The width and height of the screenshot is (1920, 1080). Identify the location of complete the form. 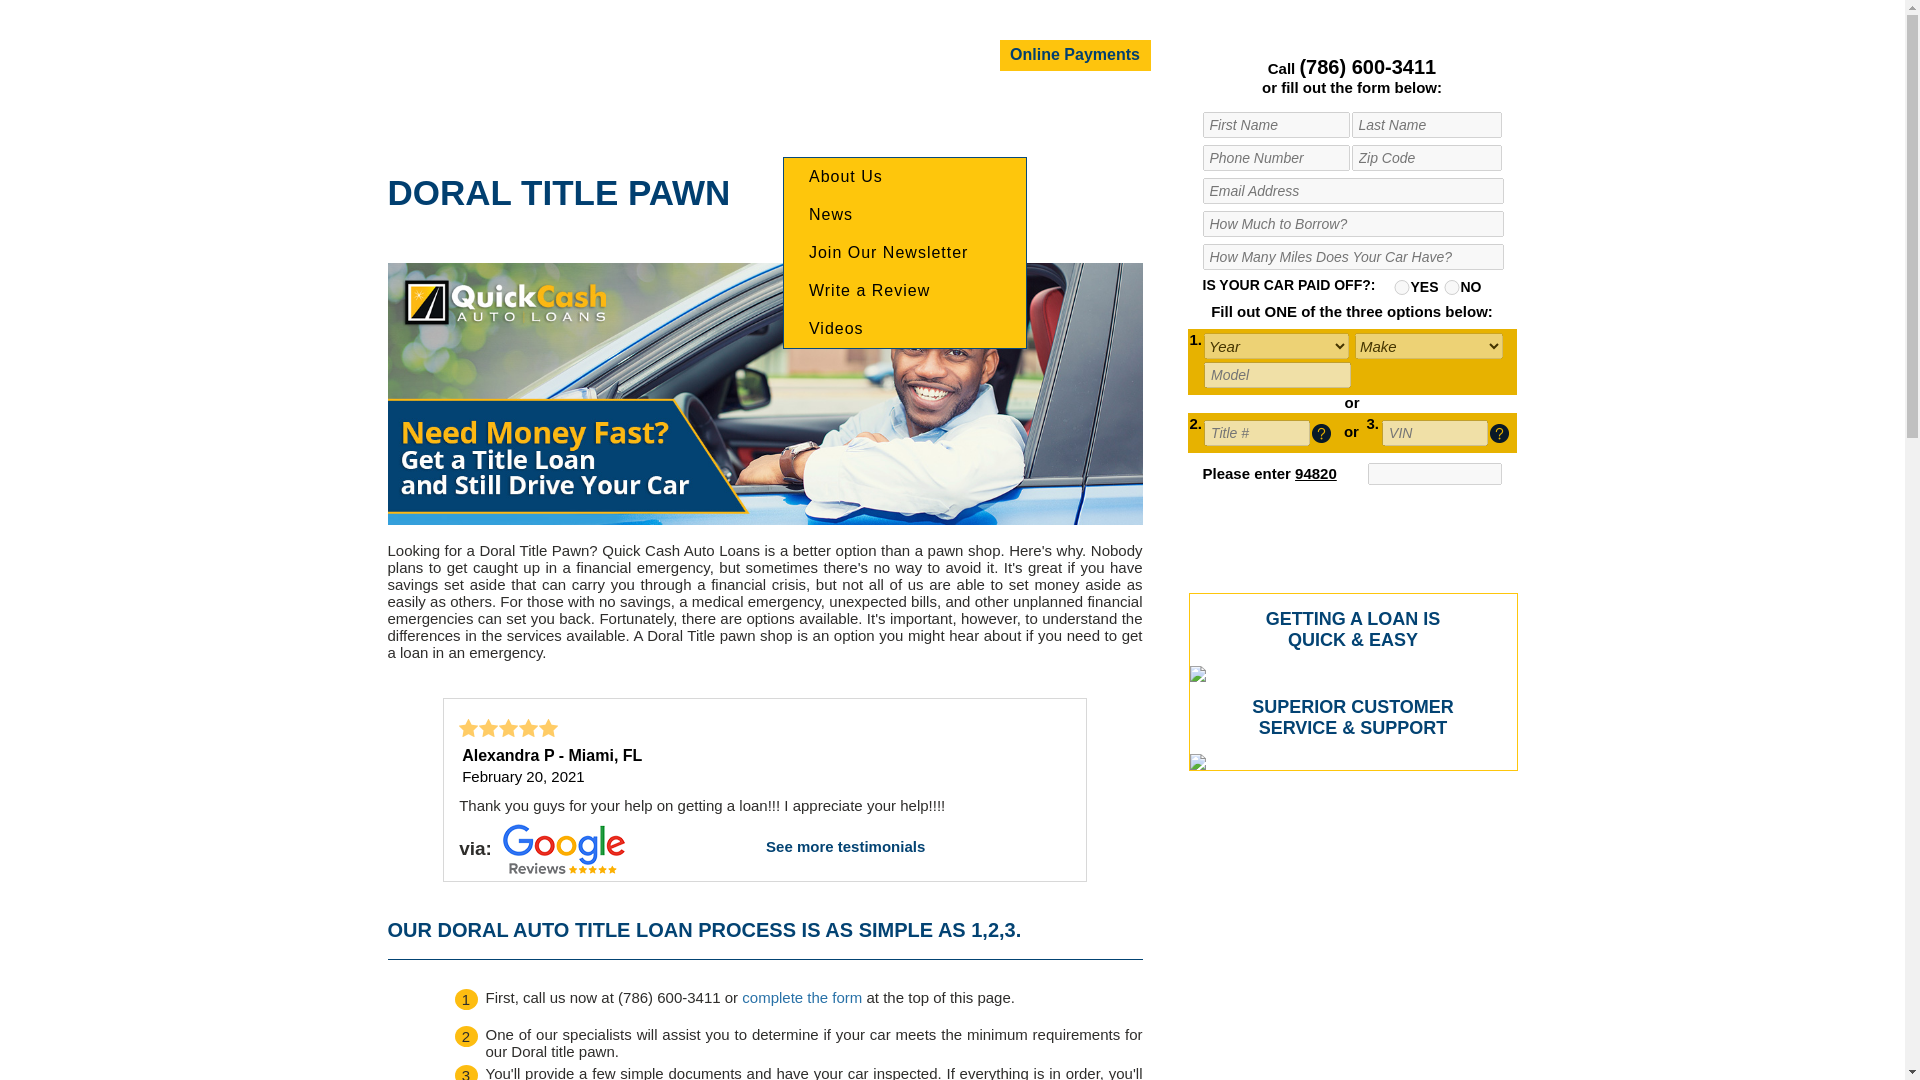
(803, 997).